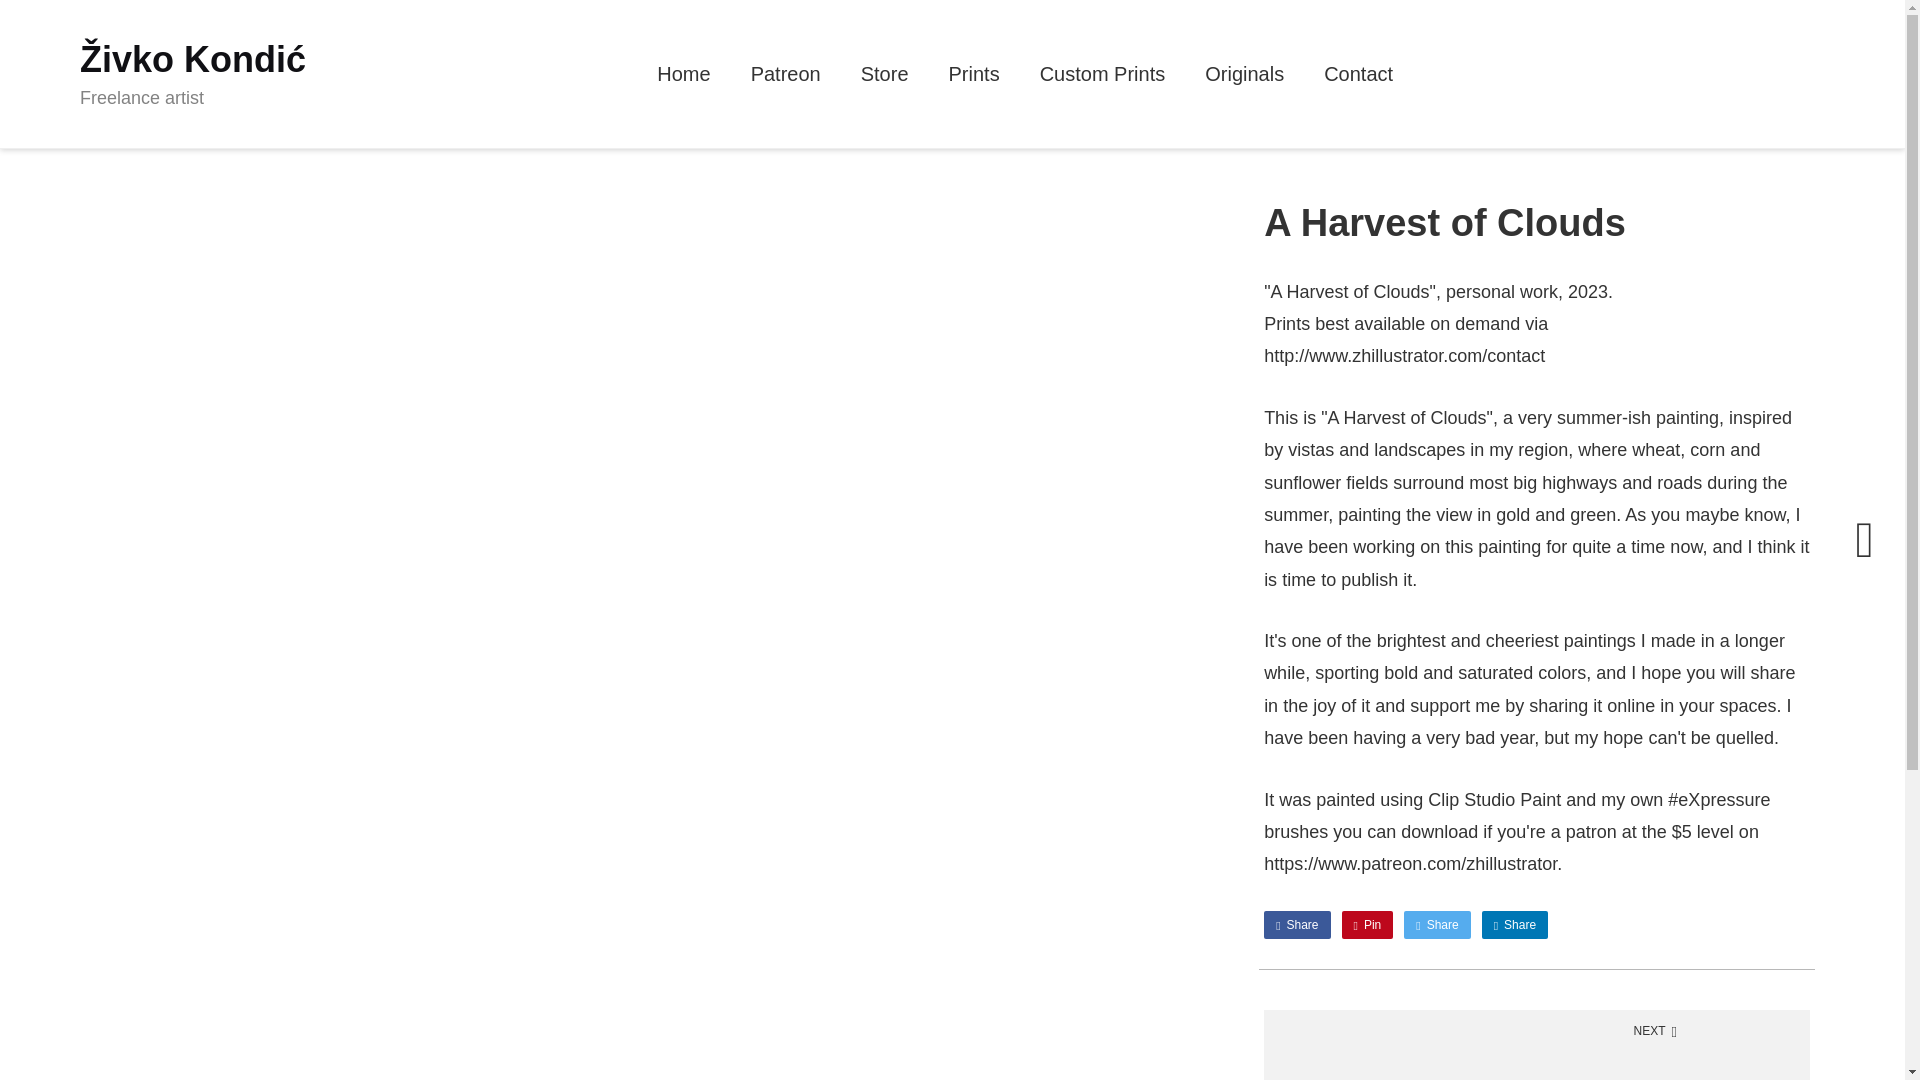 The image size is (1920, 1080). Describe the element at coordinates (1244, 82) in the screenshot. I see `Originals` at that location.